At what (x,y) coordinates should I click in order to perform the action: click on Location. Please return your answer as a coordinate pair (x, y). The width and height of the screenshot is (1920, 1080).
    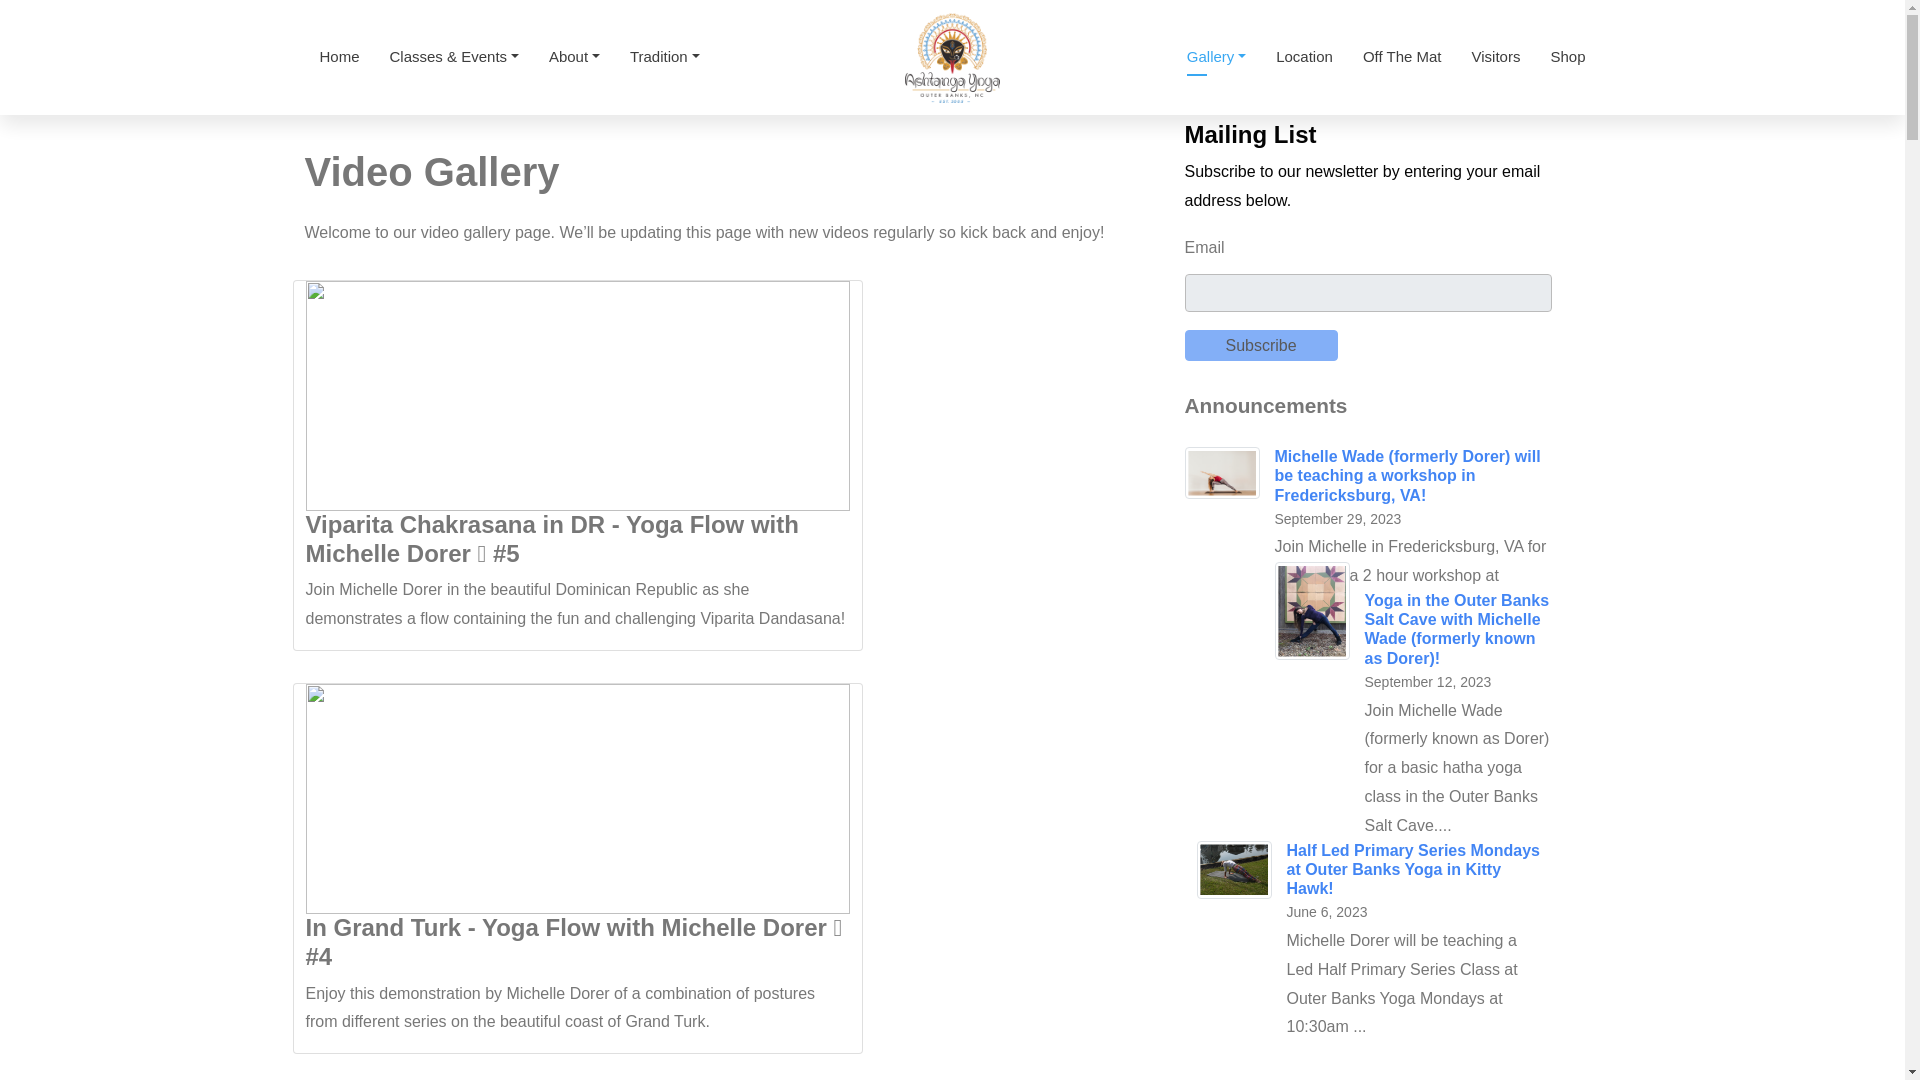
    Looking at the image, I should click on (1304, 58).